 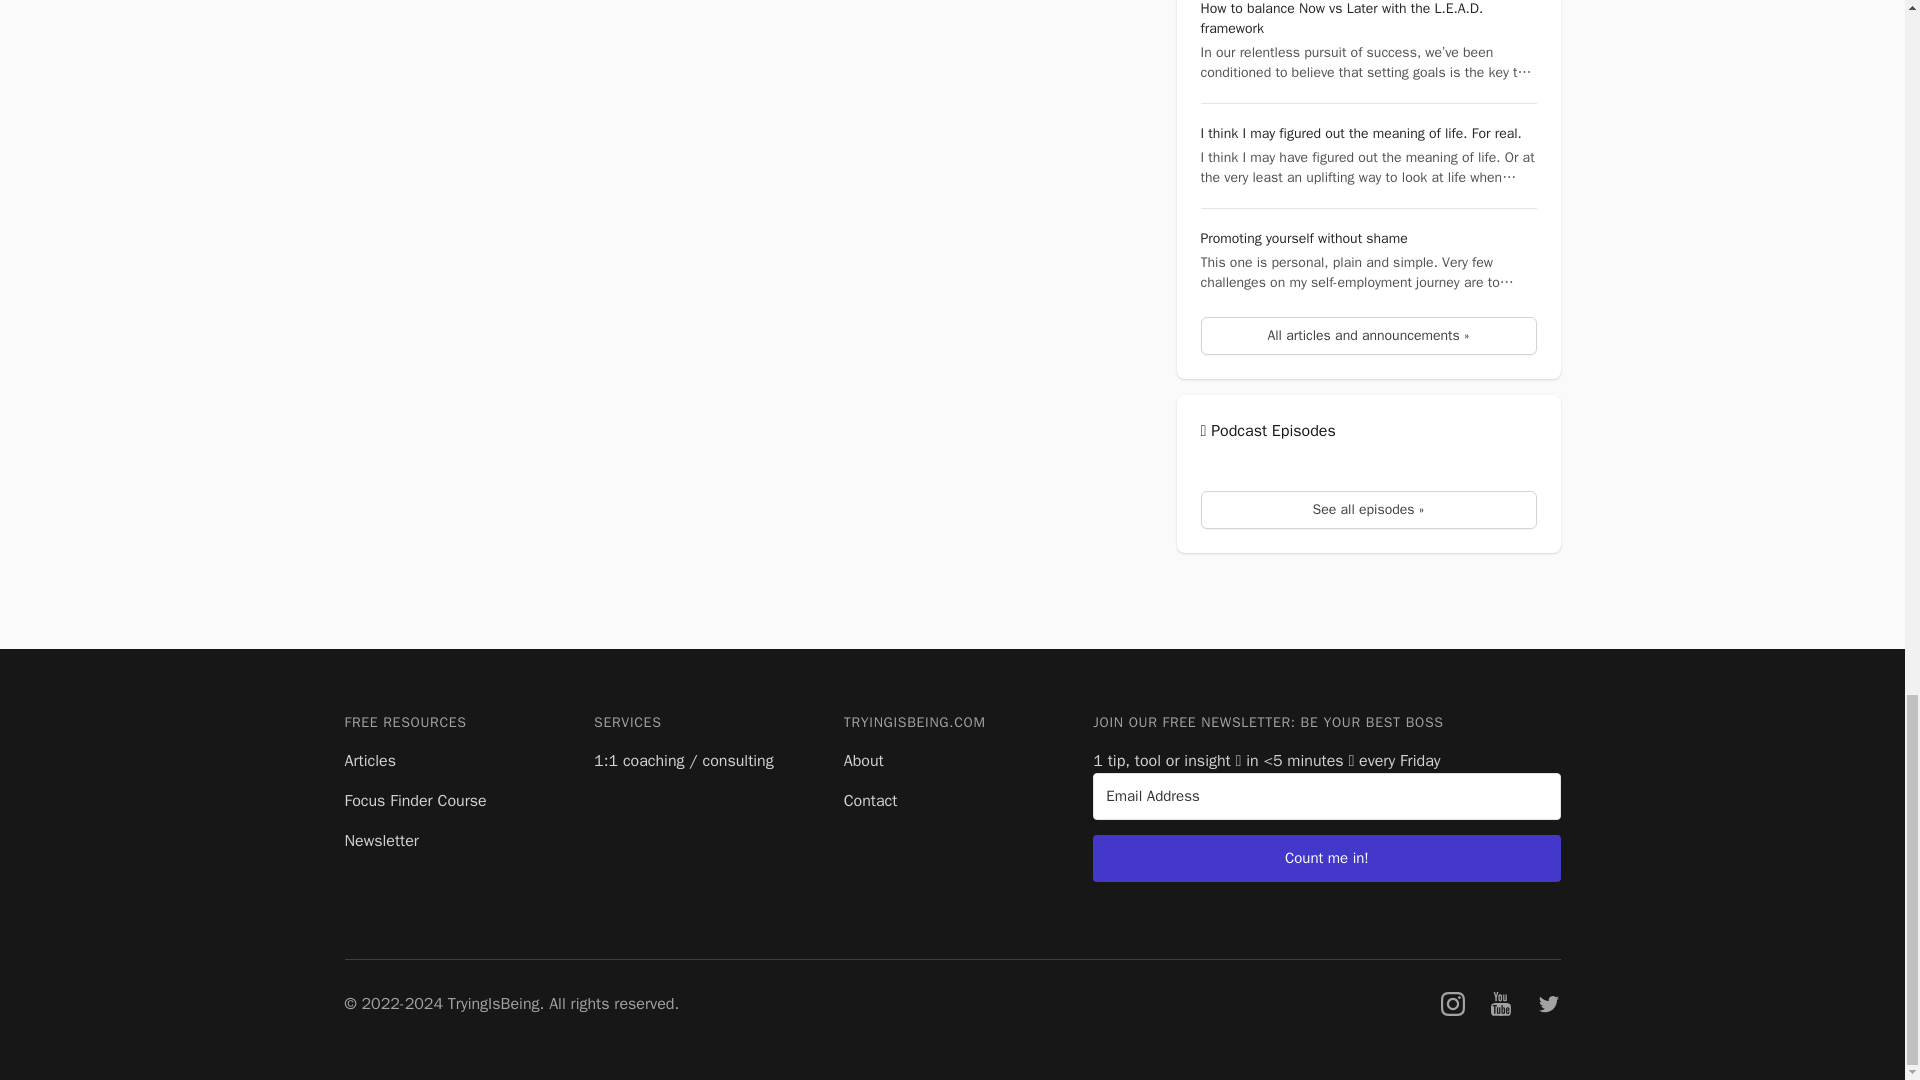 What do you see at coordinates (369, 760) in the screenshot?
I see `Articles` at bounding box center [369, 760].